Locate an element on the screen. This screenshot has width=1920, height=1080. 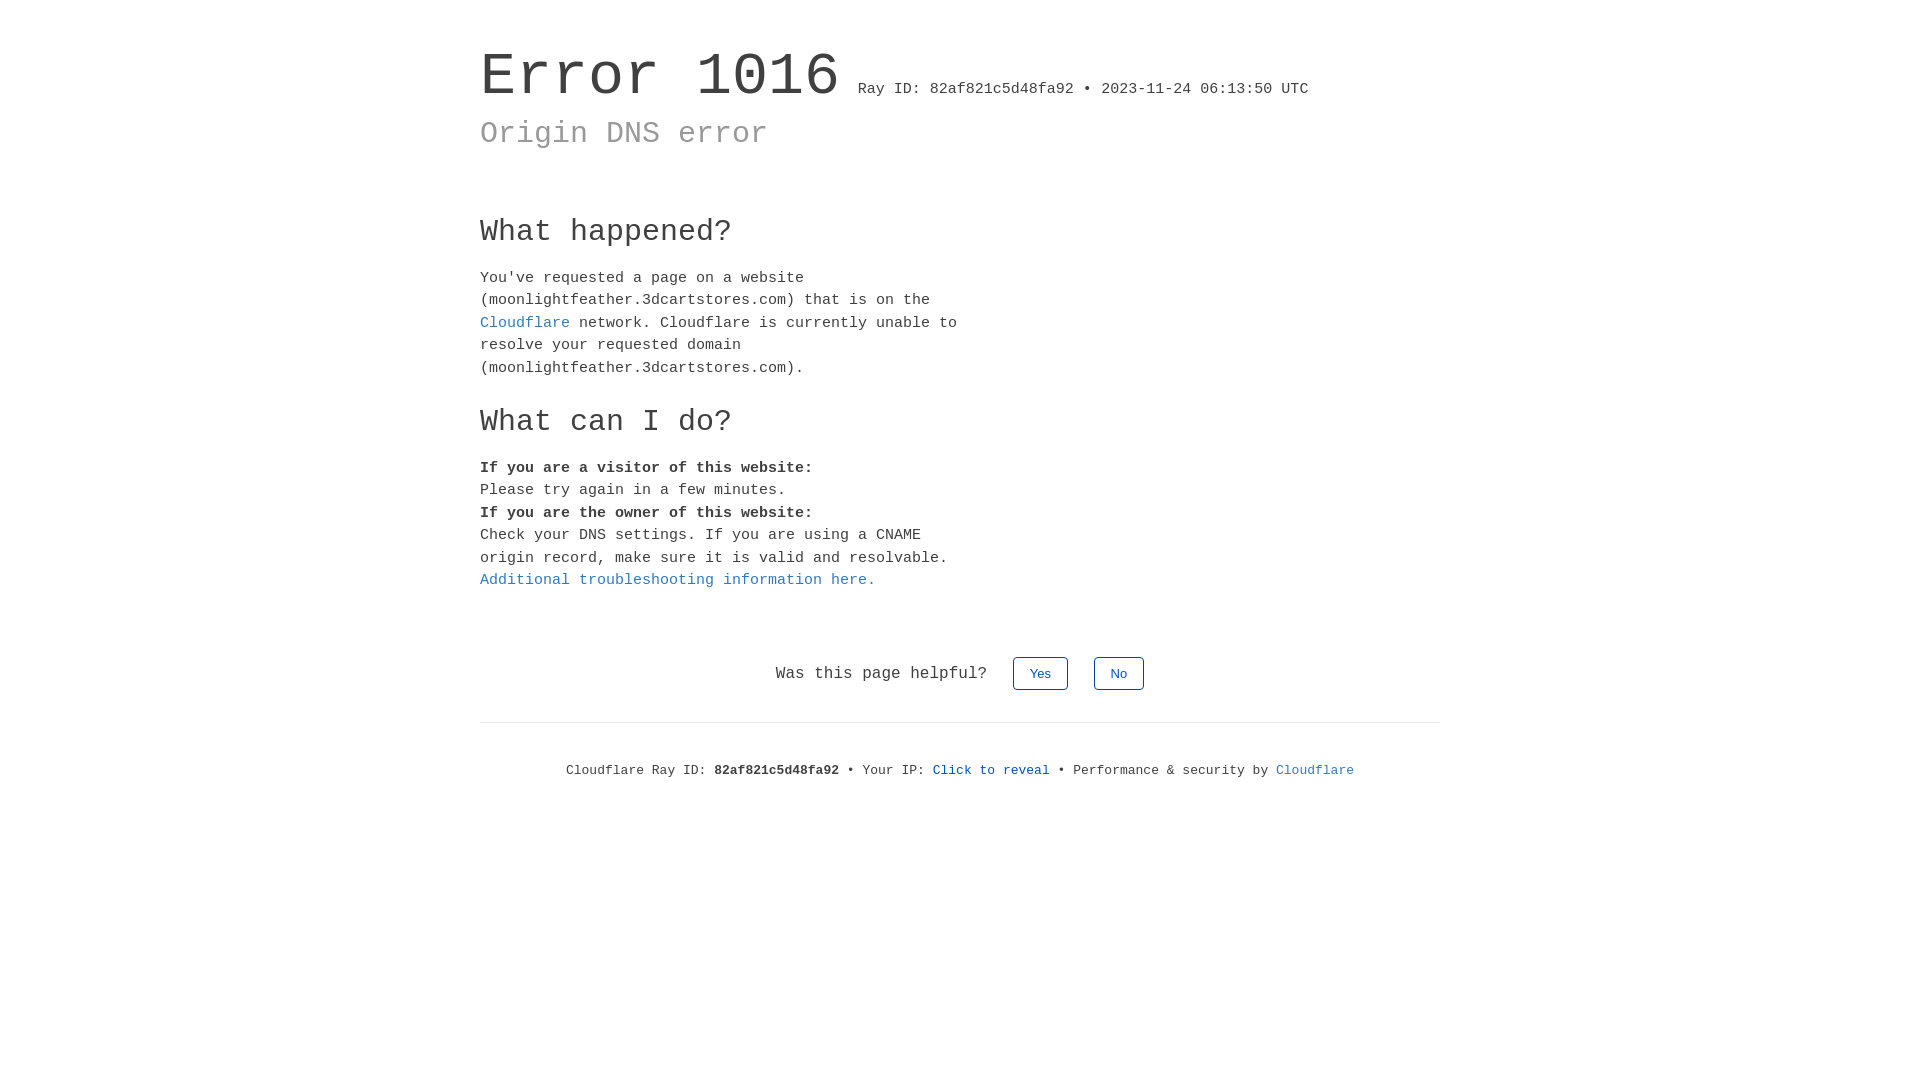
Click to reveal is located at coordinates (992, 770).